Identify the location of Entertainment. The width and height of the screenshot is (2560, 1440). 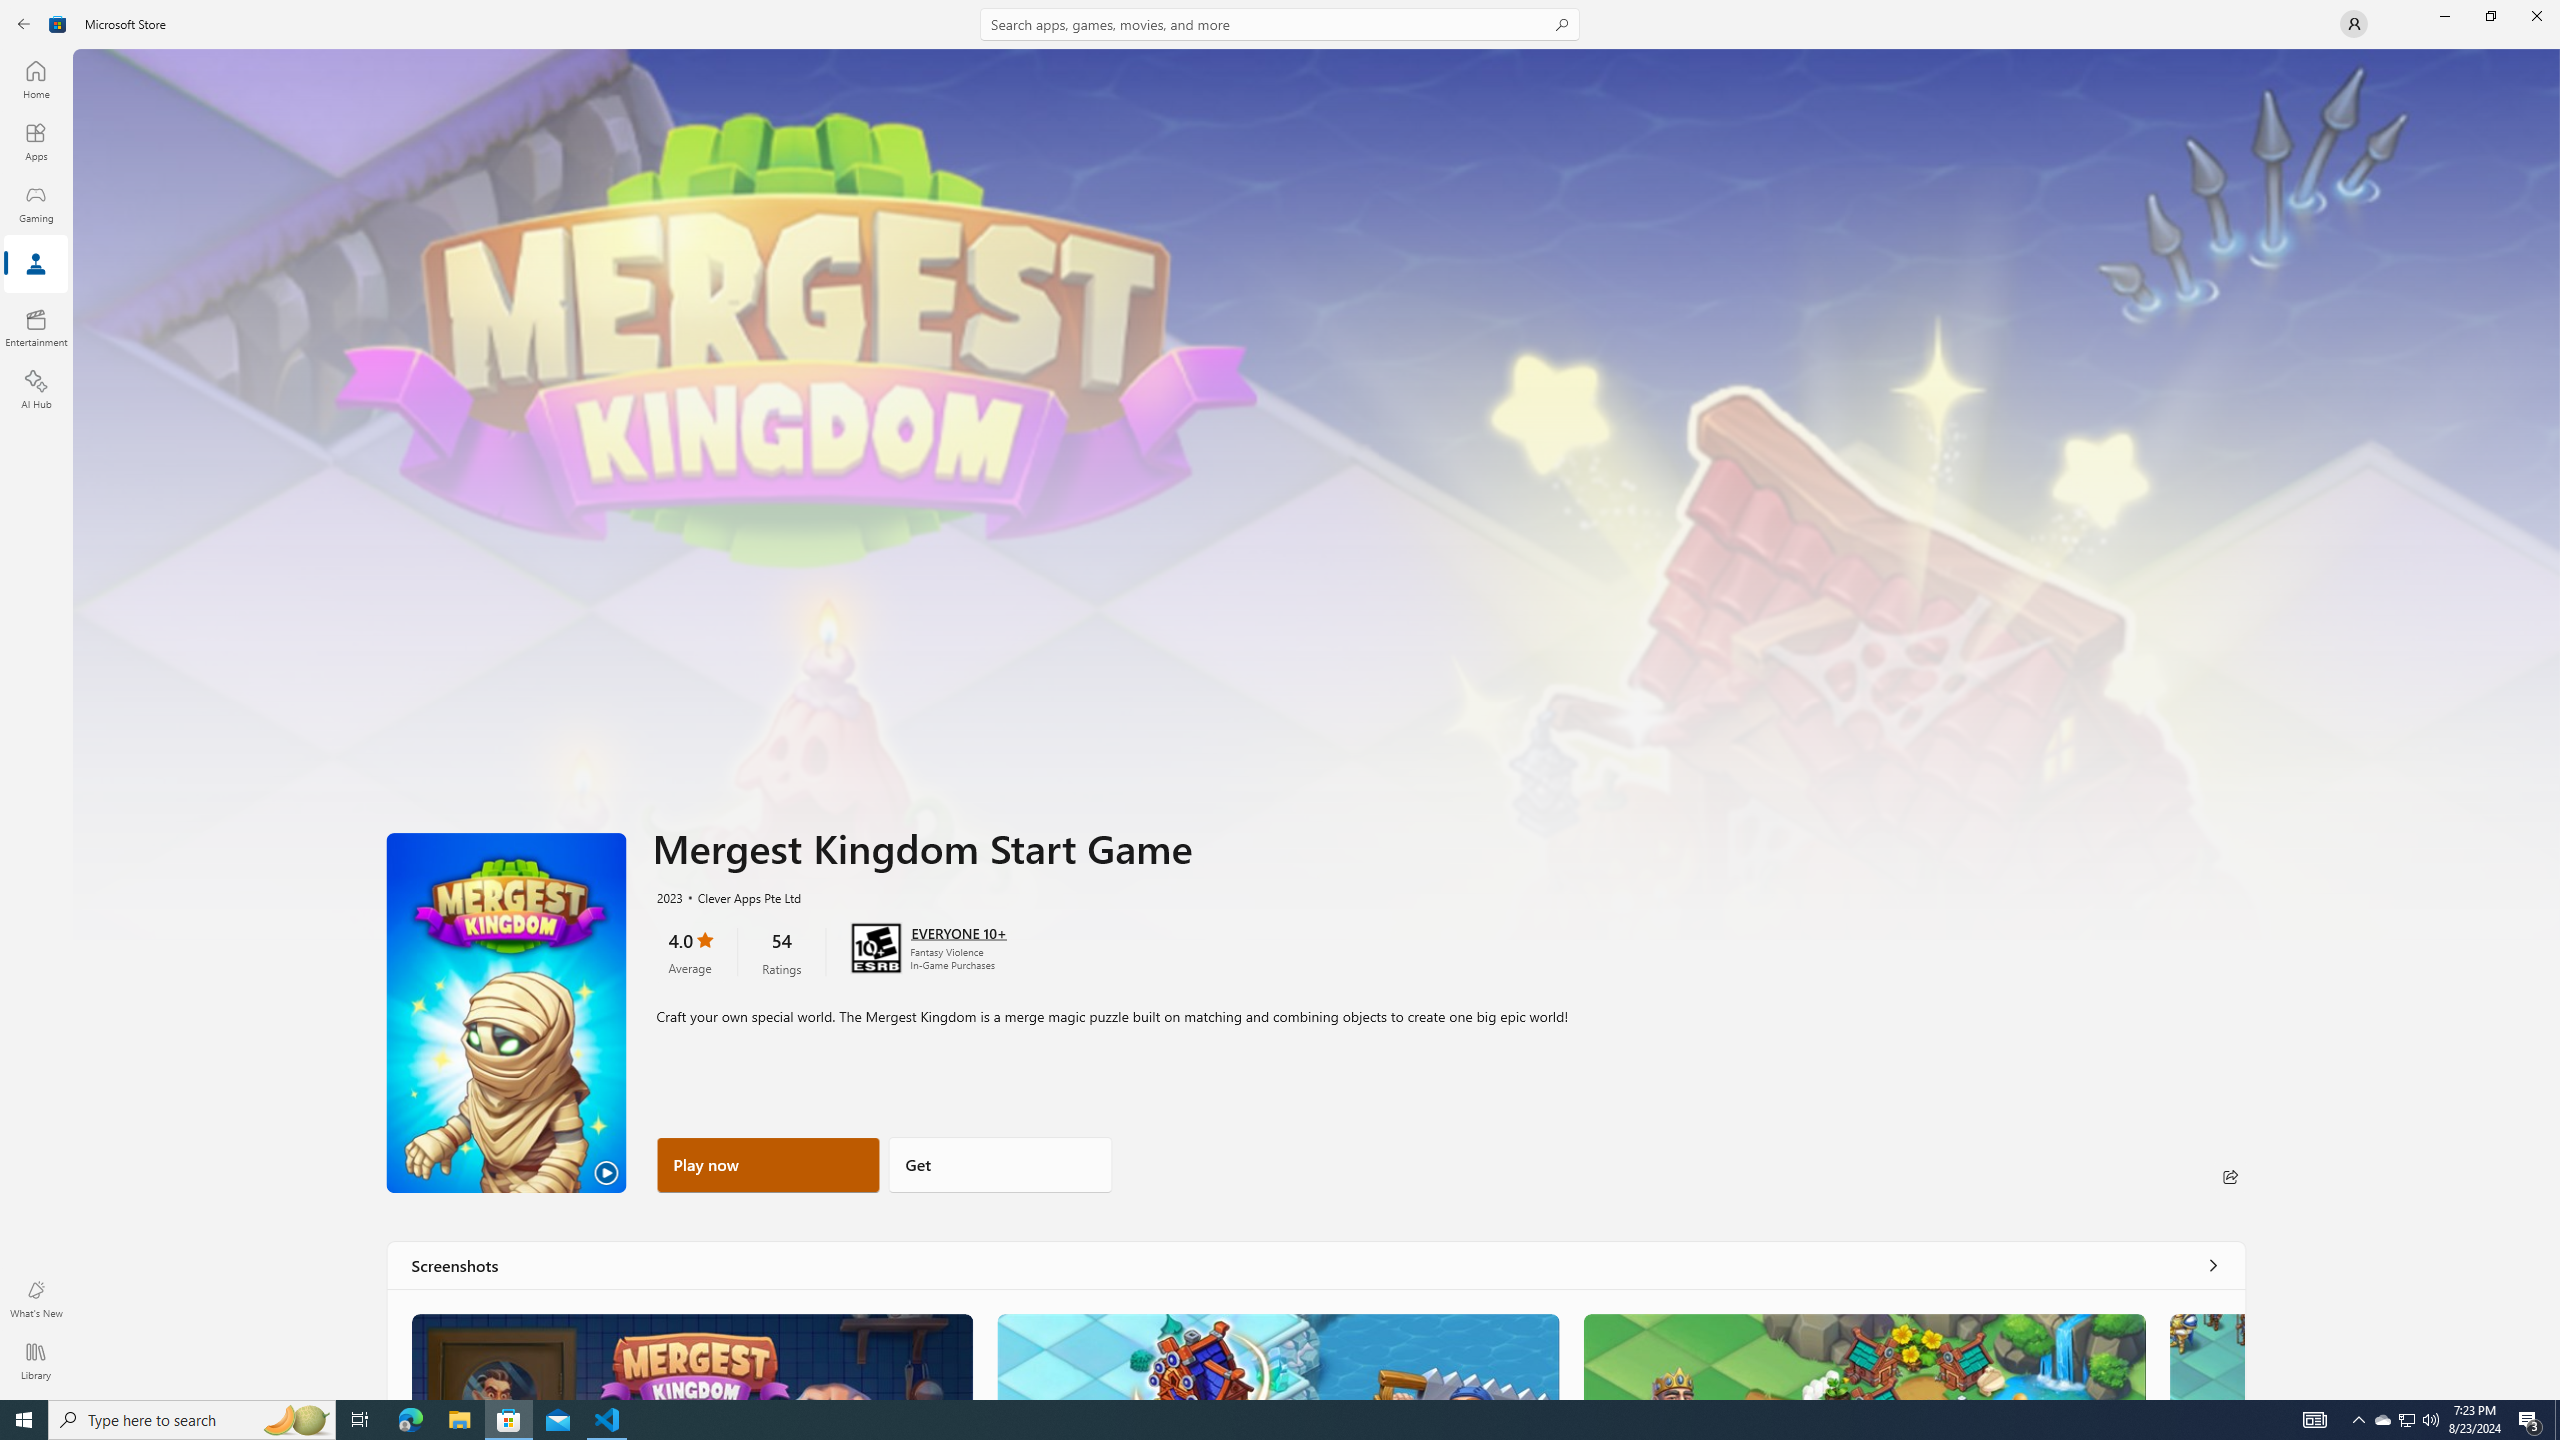
(36, 327).